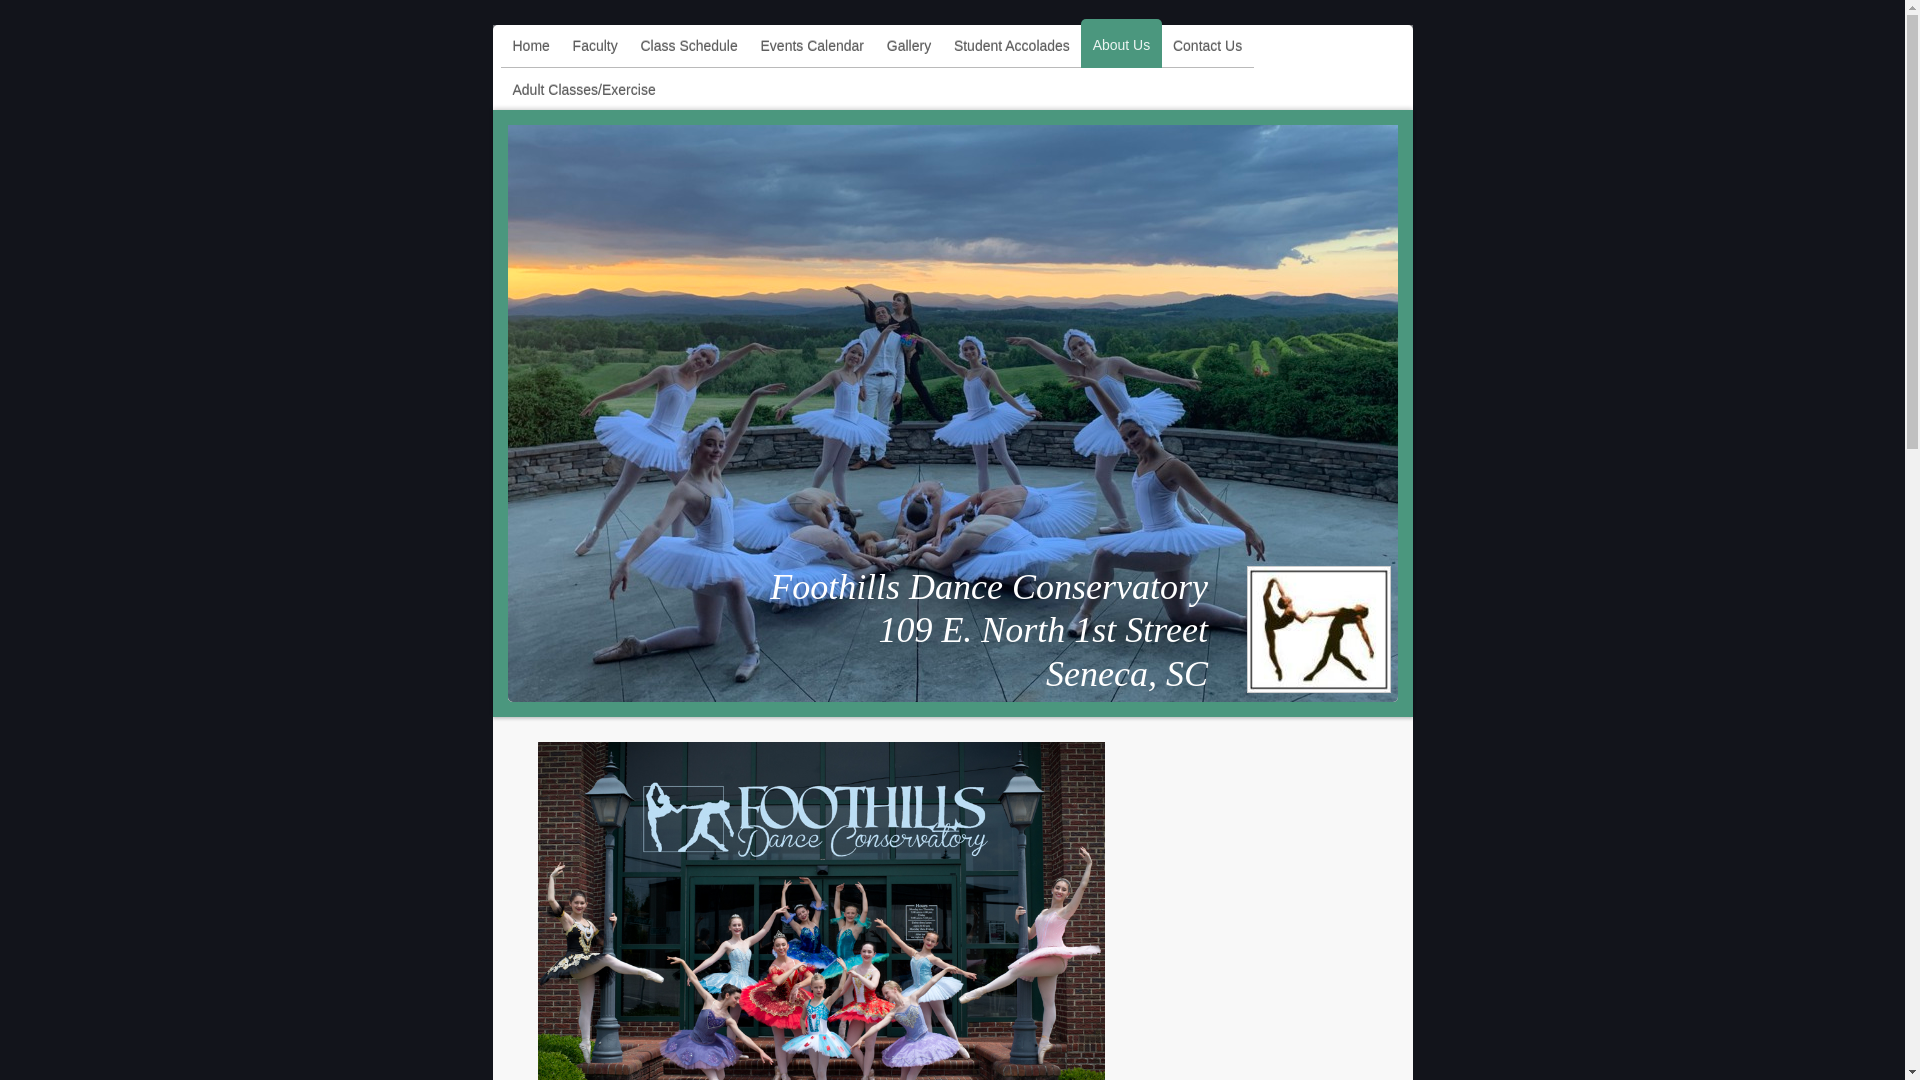 The image size is (1920, 1080). Describe the element at coordinates (821, 910) in the screenshot. I see `JulieTurnerPhotography.com` at that location.